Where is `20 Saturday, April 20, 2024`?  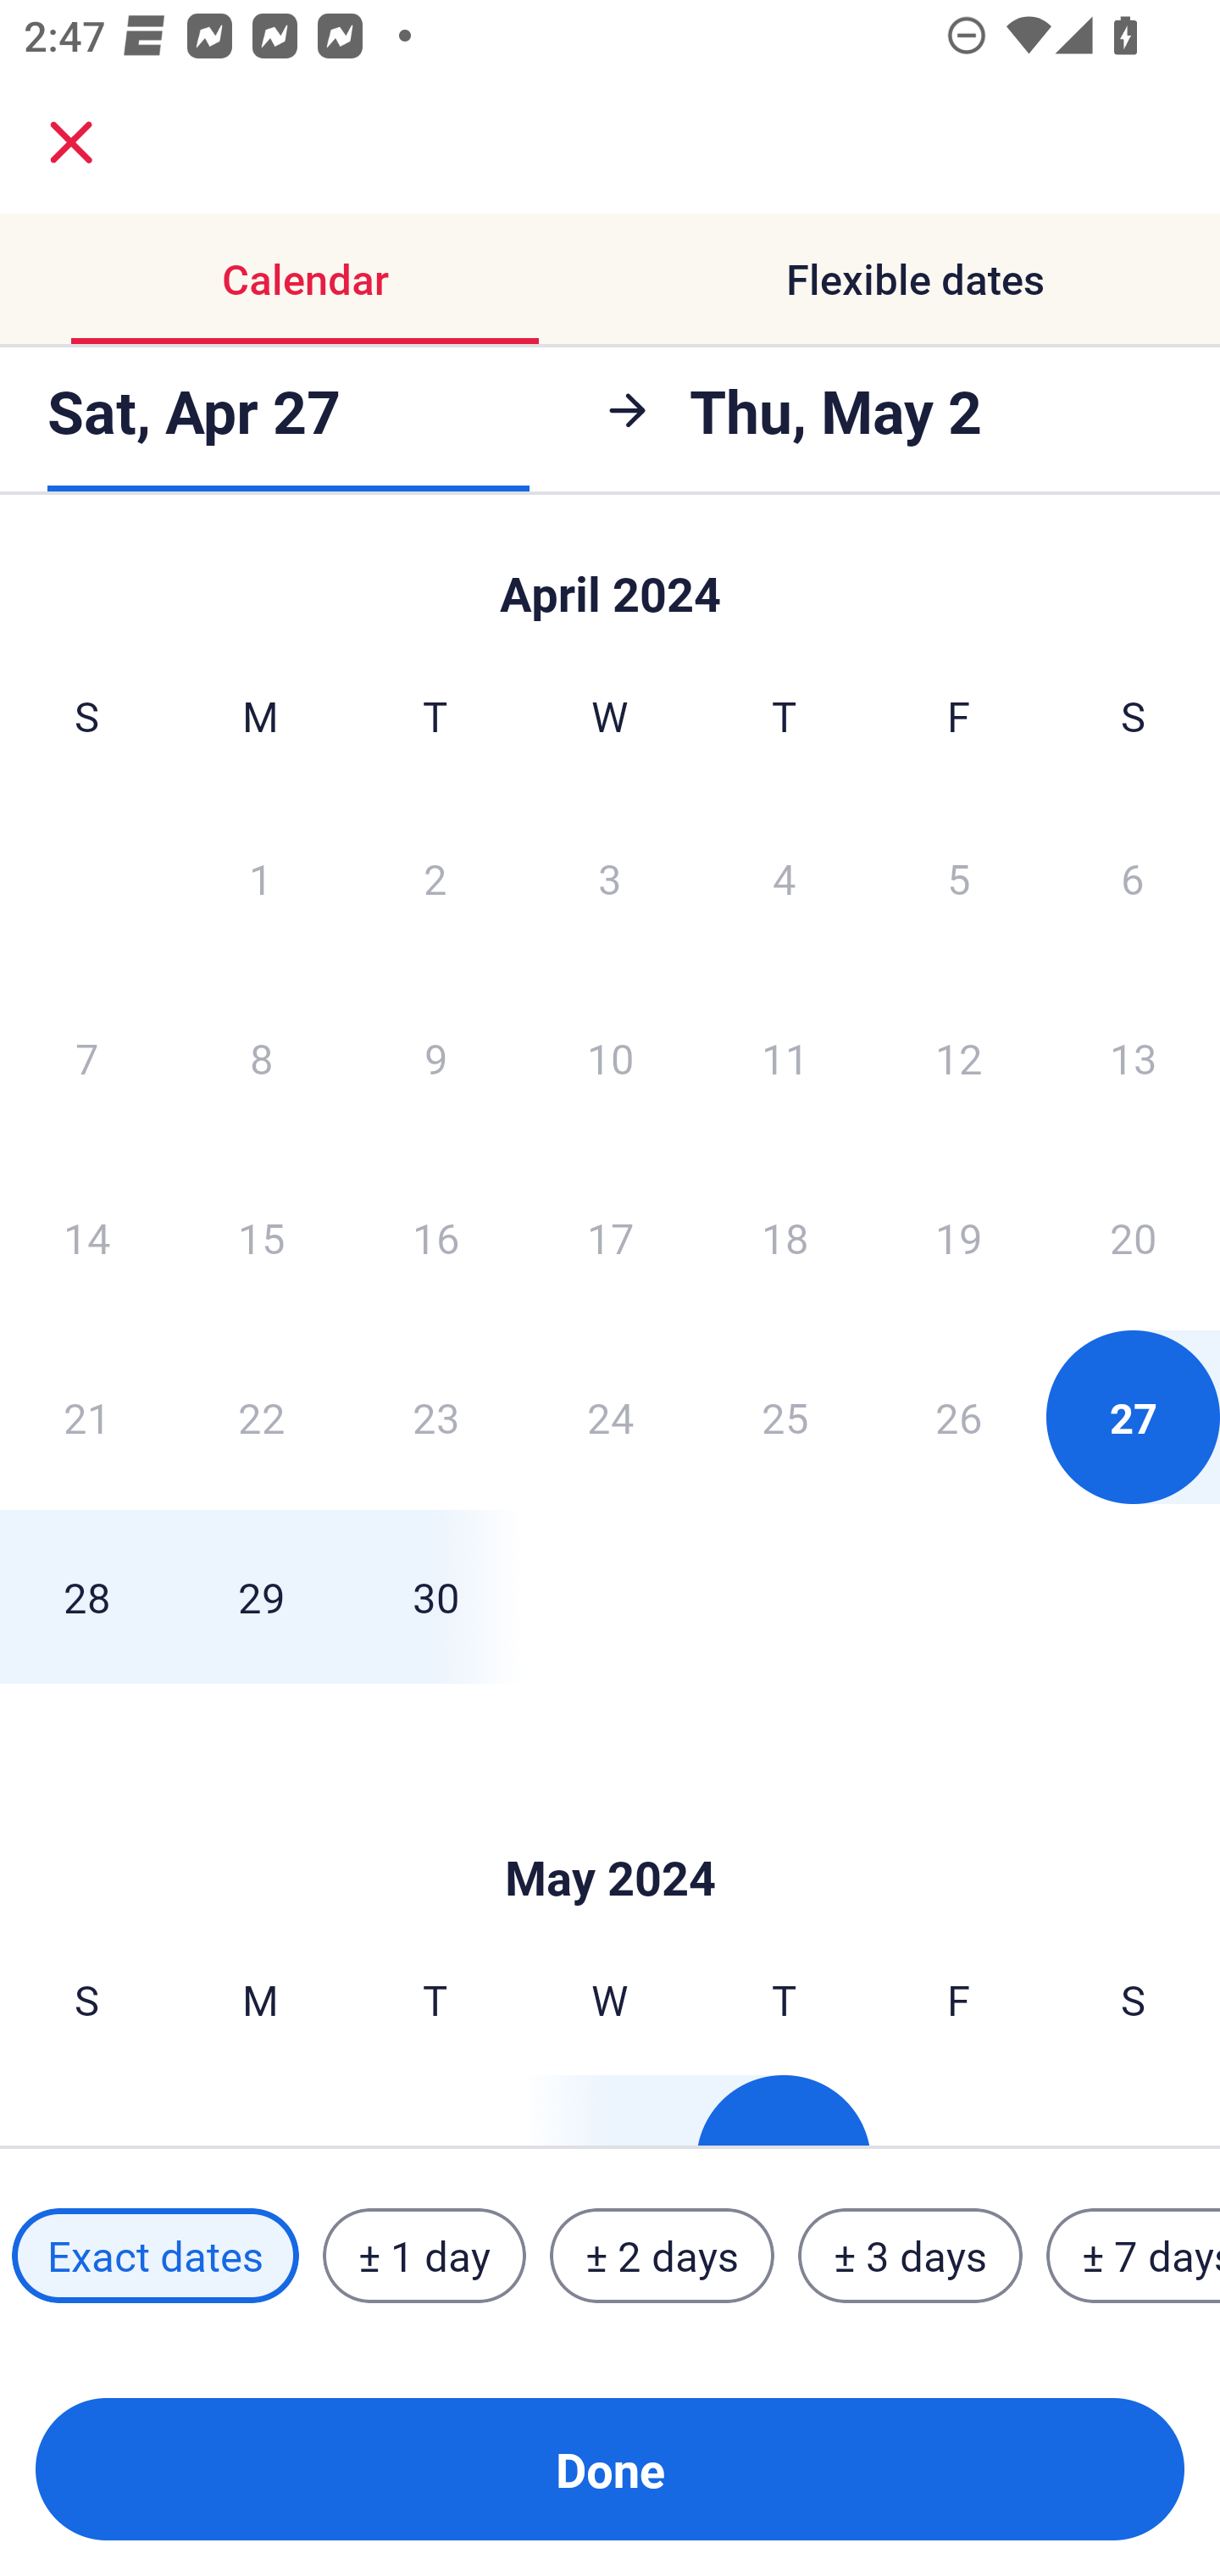 20 Saturday, April 20, 2024 is located at coordinates (1134, 1237).